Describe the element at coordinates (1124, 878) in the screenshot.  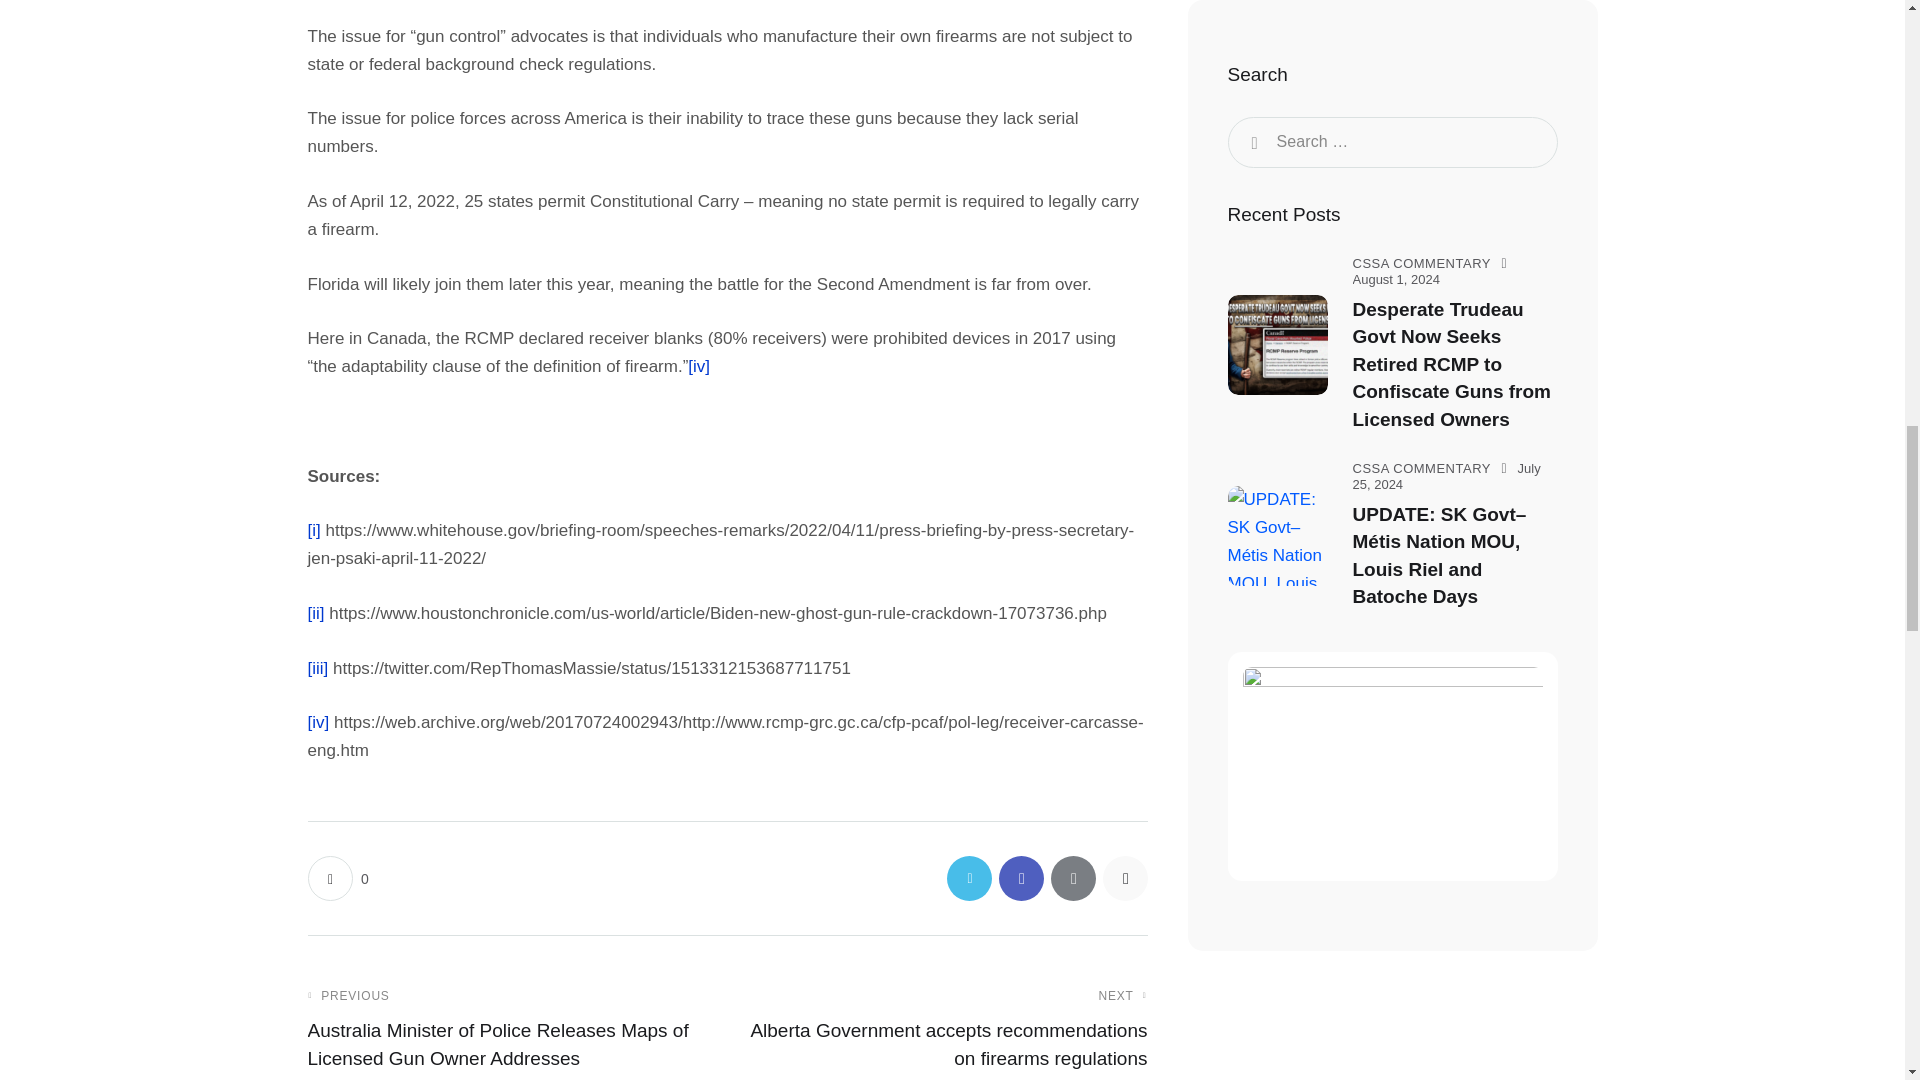
I see `Copy URL to clipboard` at that location.